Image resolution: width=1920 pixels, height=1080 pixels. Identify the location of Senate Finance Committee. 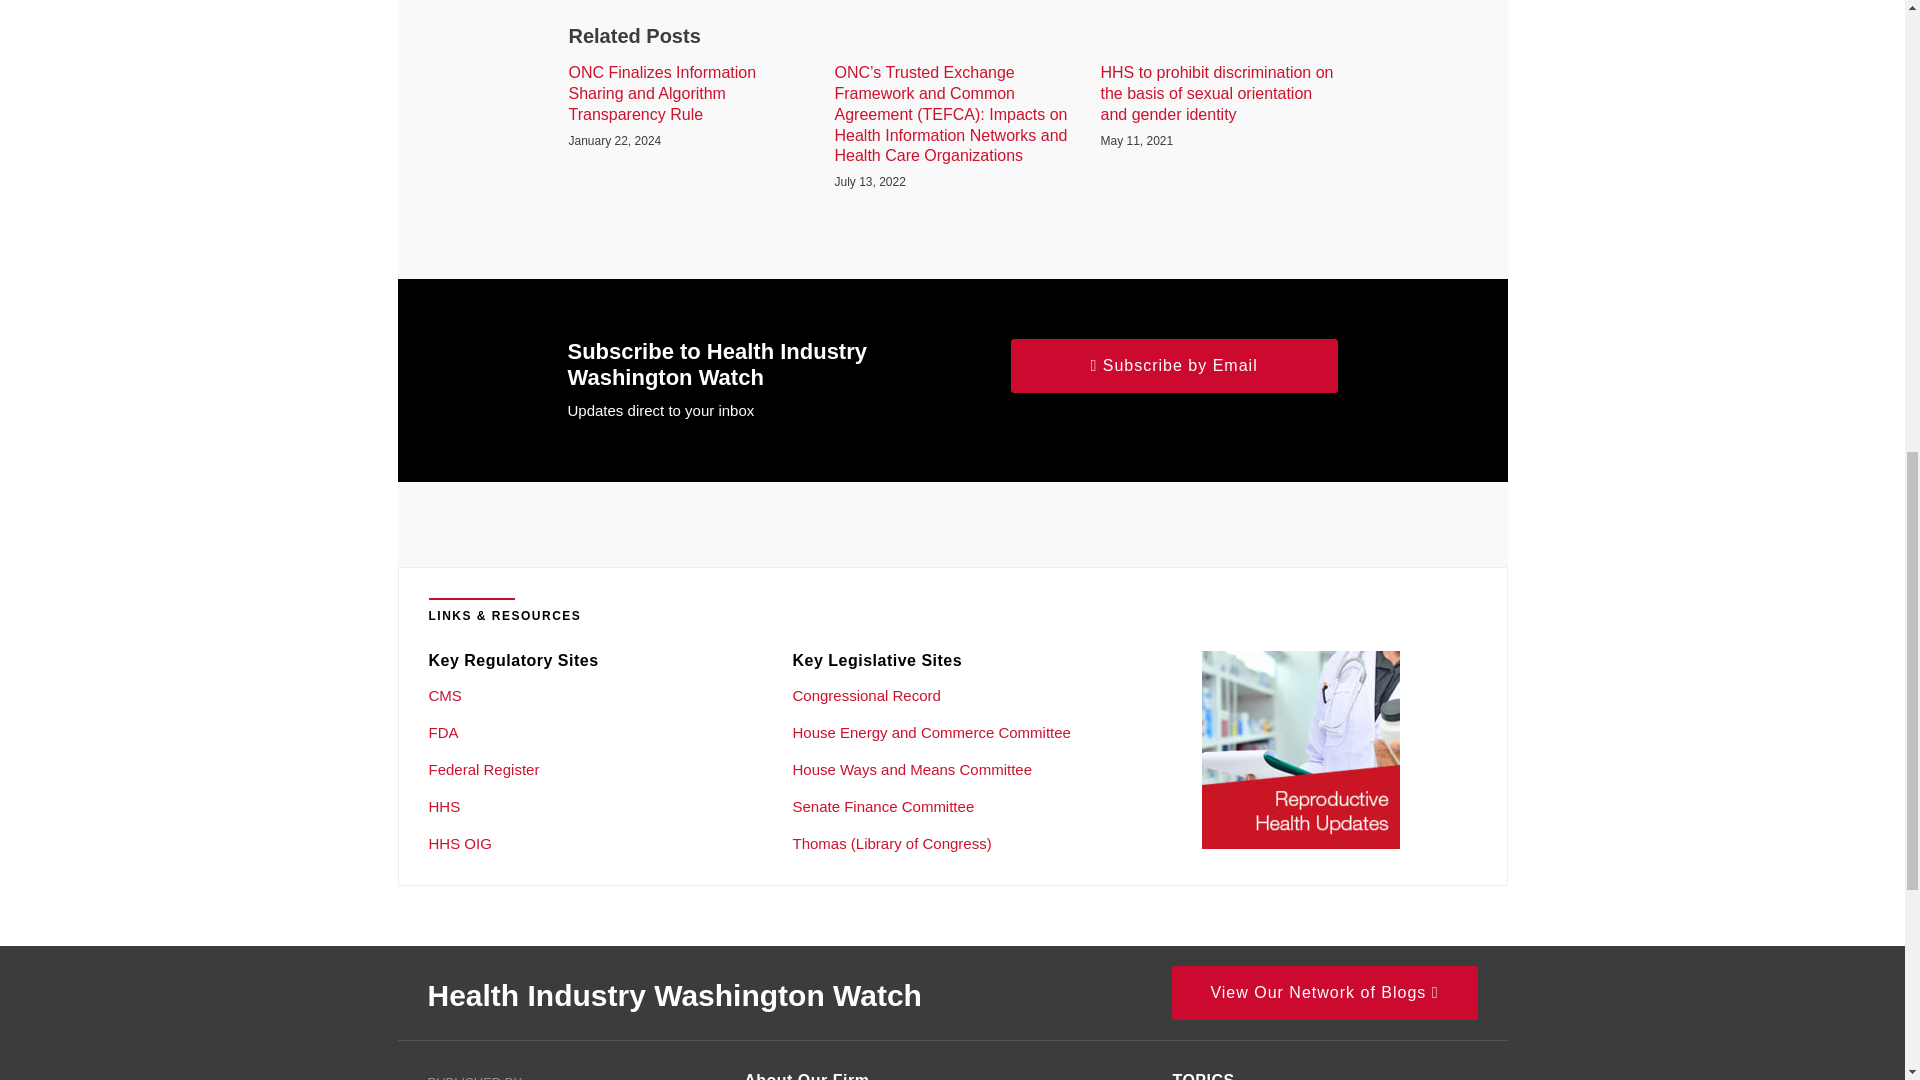
(882, 806).